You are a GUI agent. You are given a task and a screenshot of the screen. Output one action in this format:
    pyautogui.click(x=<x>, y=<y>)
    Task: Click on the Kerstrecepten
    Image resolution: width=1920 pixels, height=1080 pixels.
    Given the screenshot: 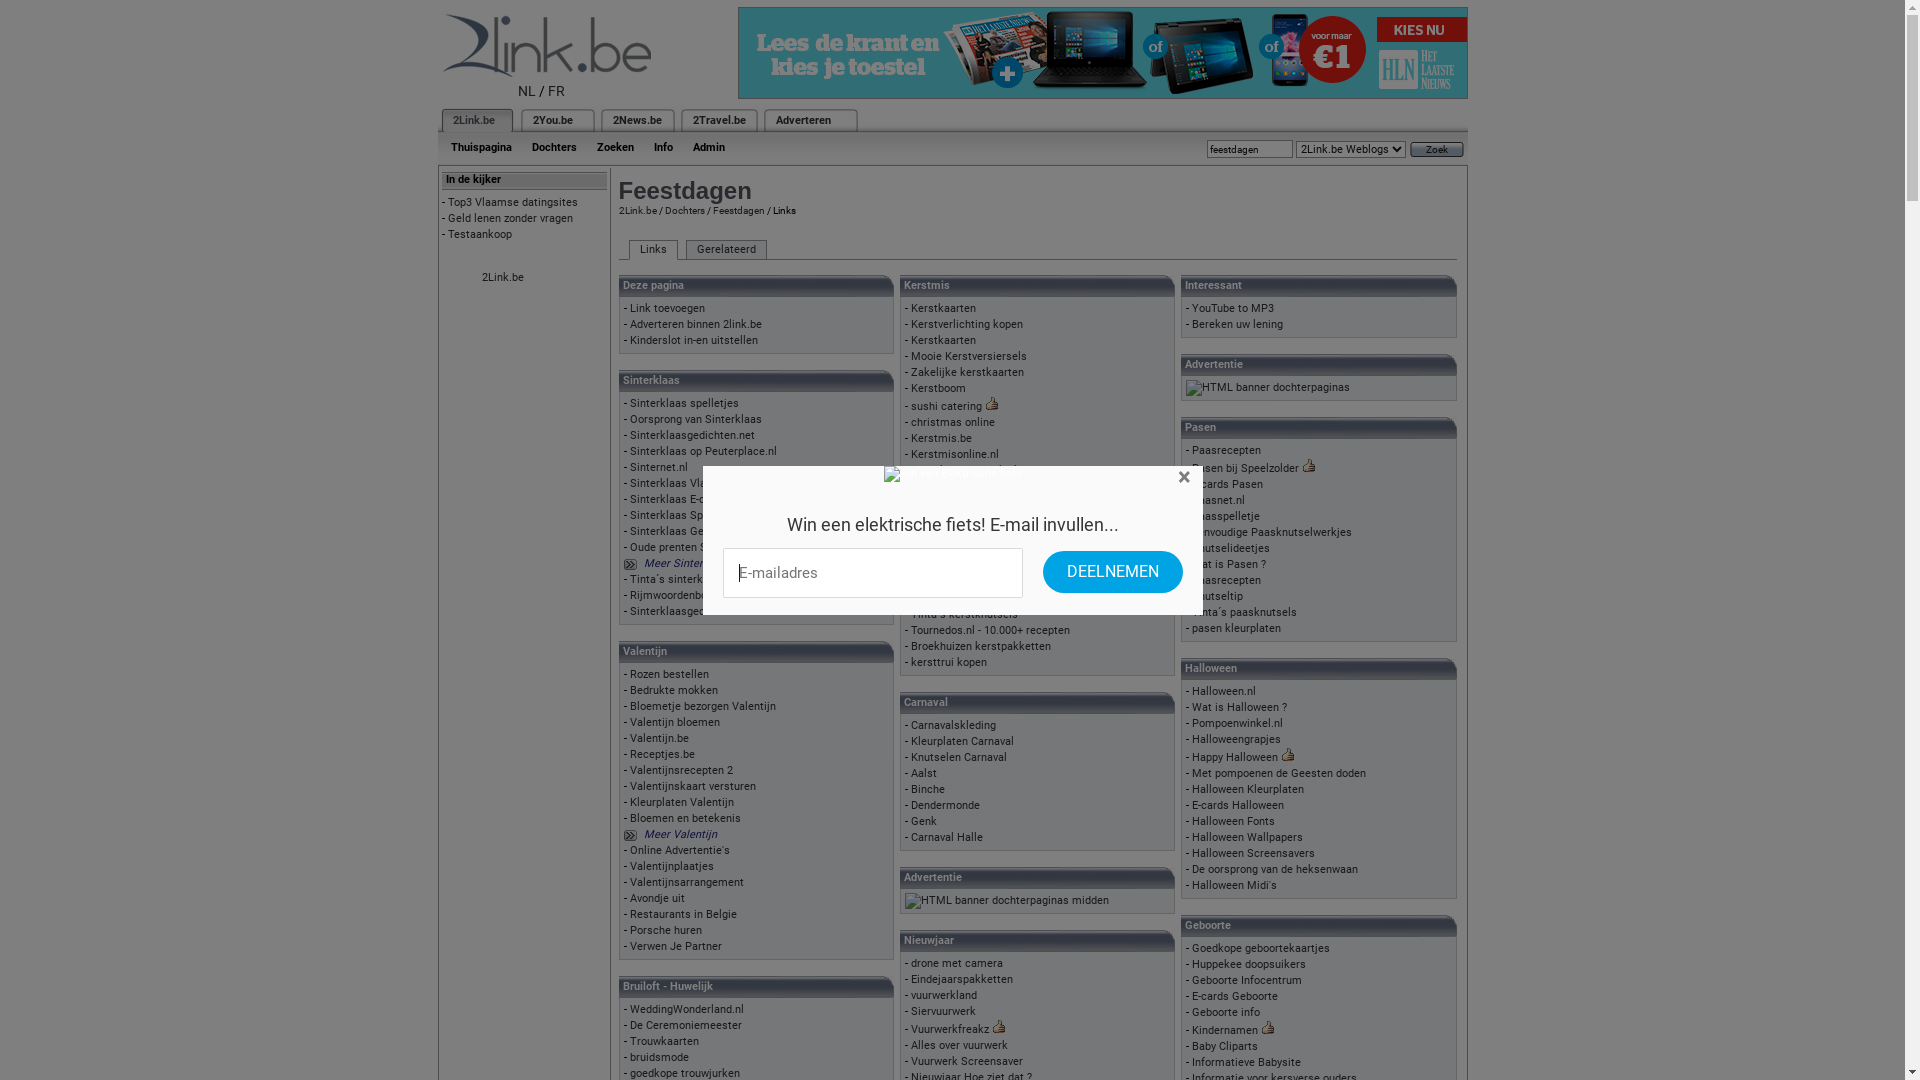 What is the action you would take?
    pyautogui.click(x=946, y=486)
    